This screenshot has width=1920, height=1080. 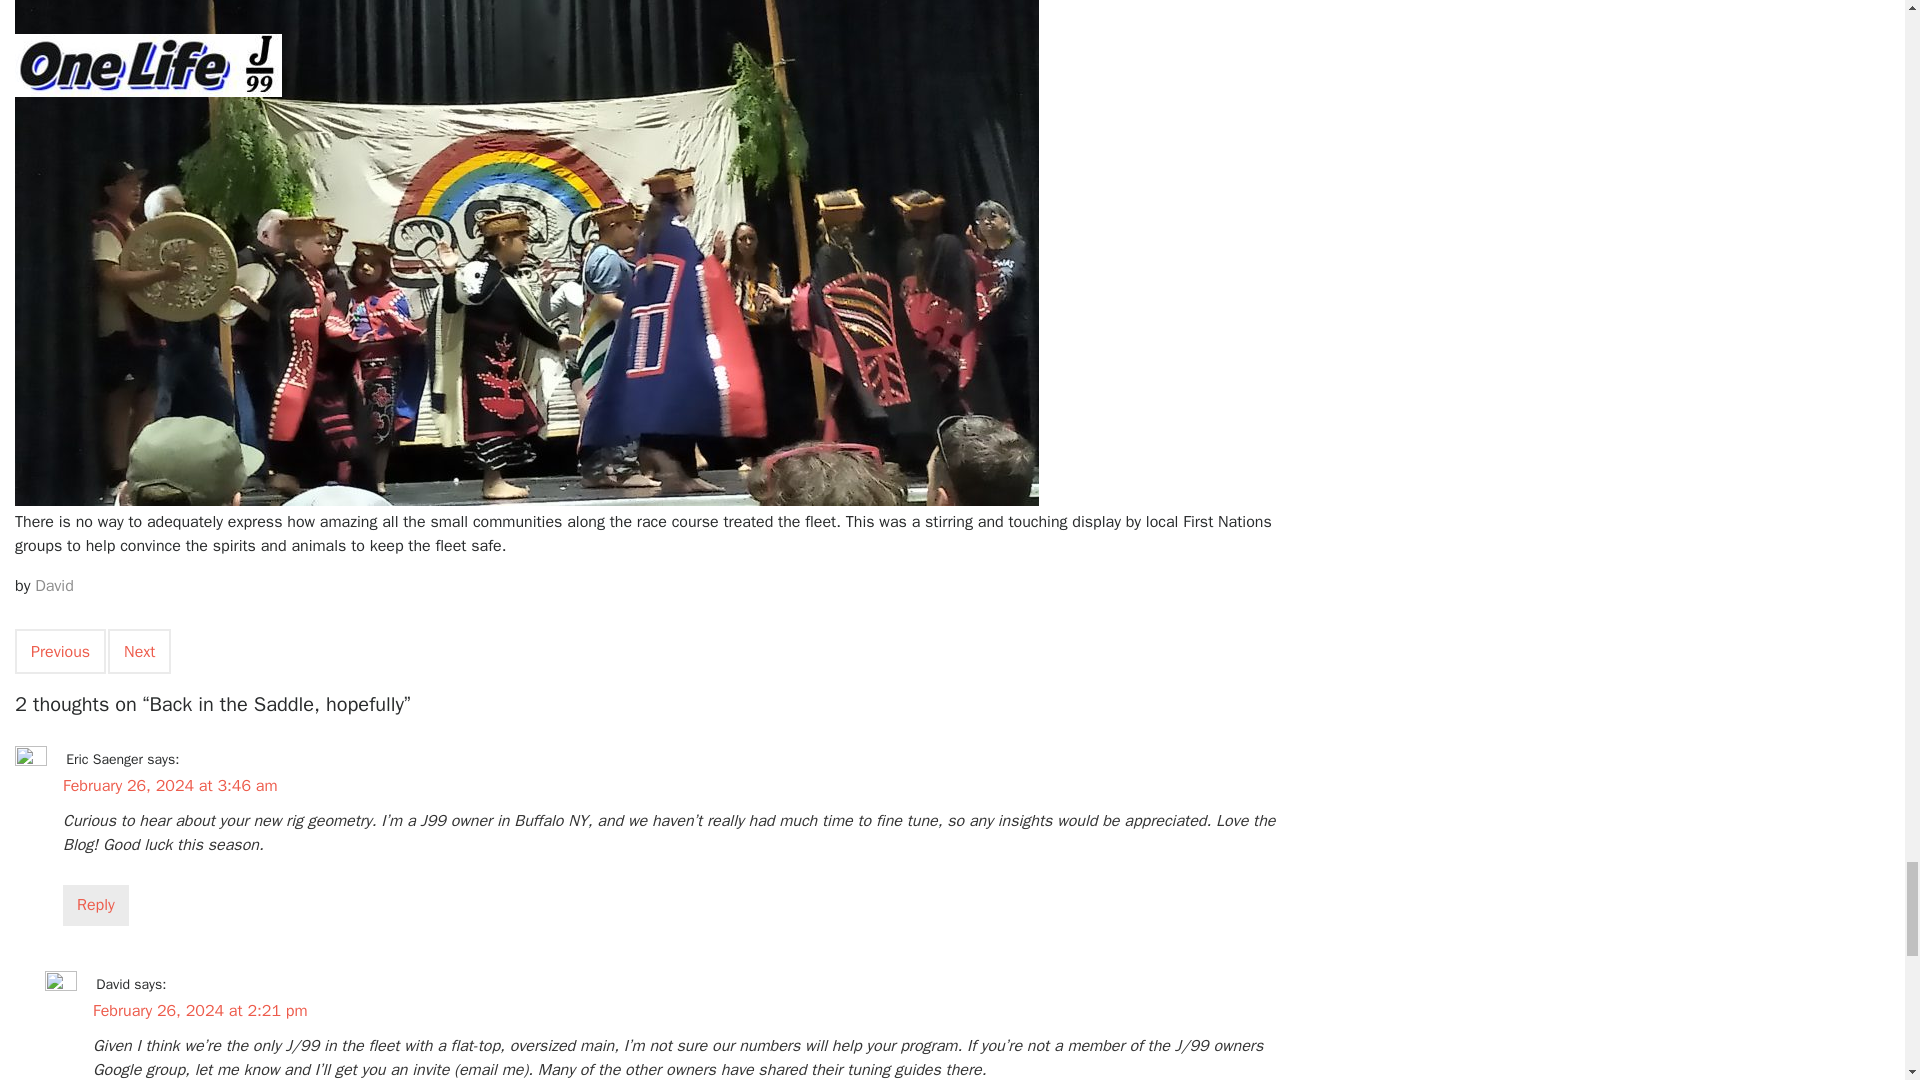 What do you see at coordinates (96, 904) in the screenshot?
I see `Reply` at bounding box center [96, 904].